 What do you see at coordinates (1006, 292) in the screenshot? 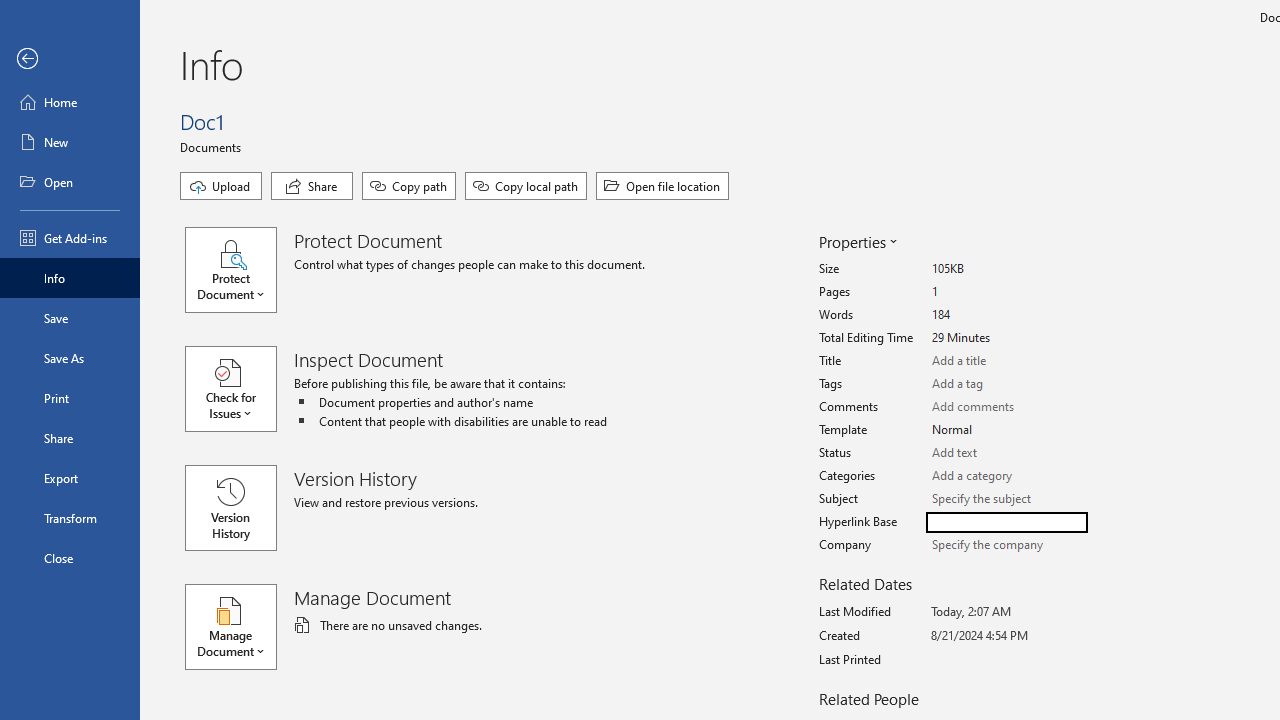
I see `Pages` at bounding box center [1006, 292].